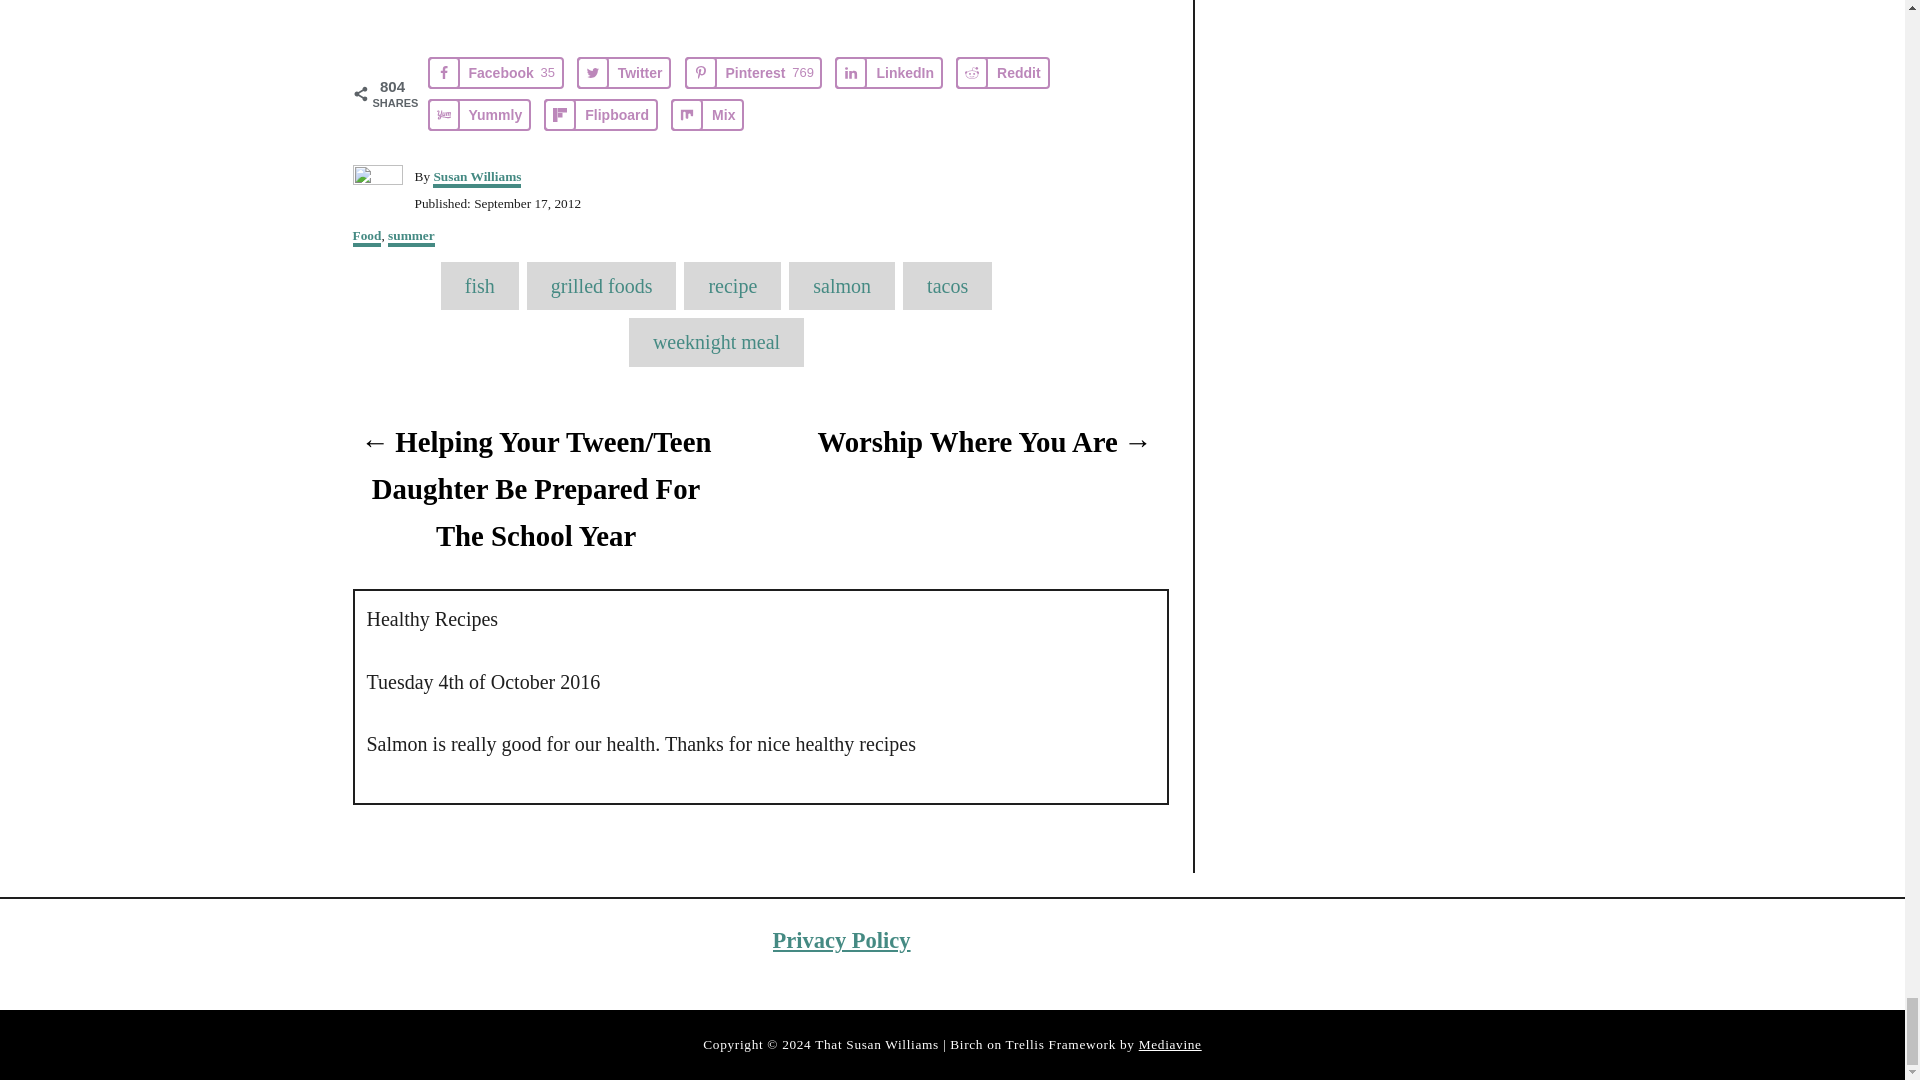 This screenshot has width=1920, height=1080. I want to click on Share on Twitter, so click(624, 72).